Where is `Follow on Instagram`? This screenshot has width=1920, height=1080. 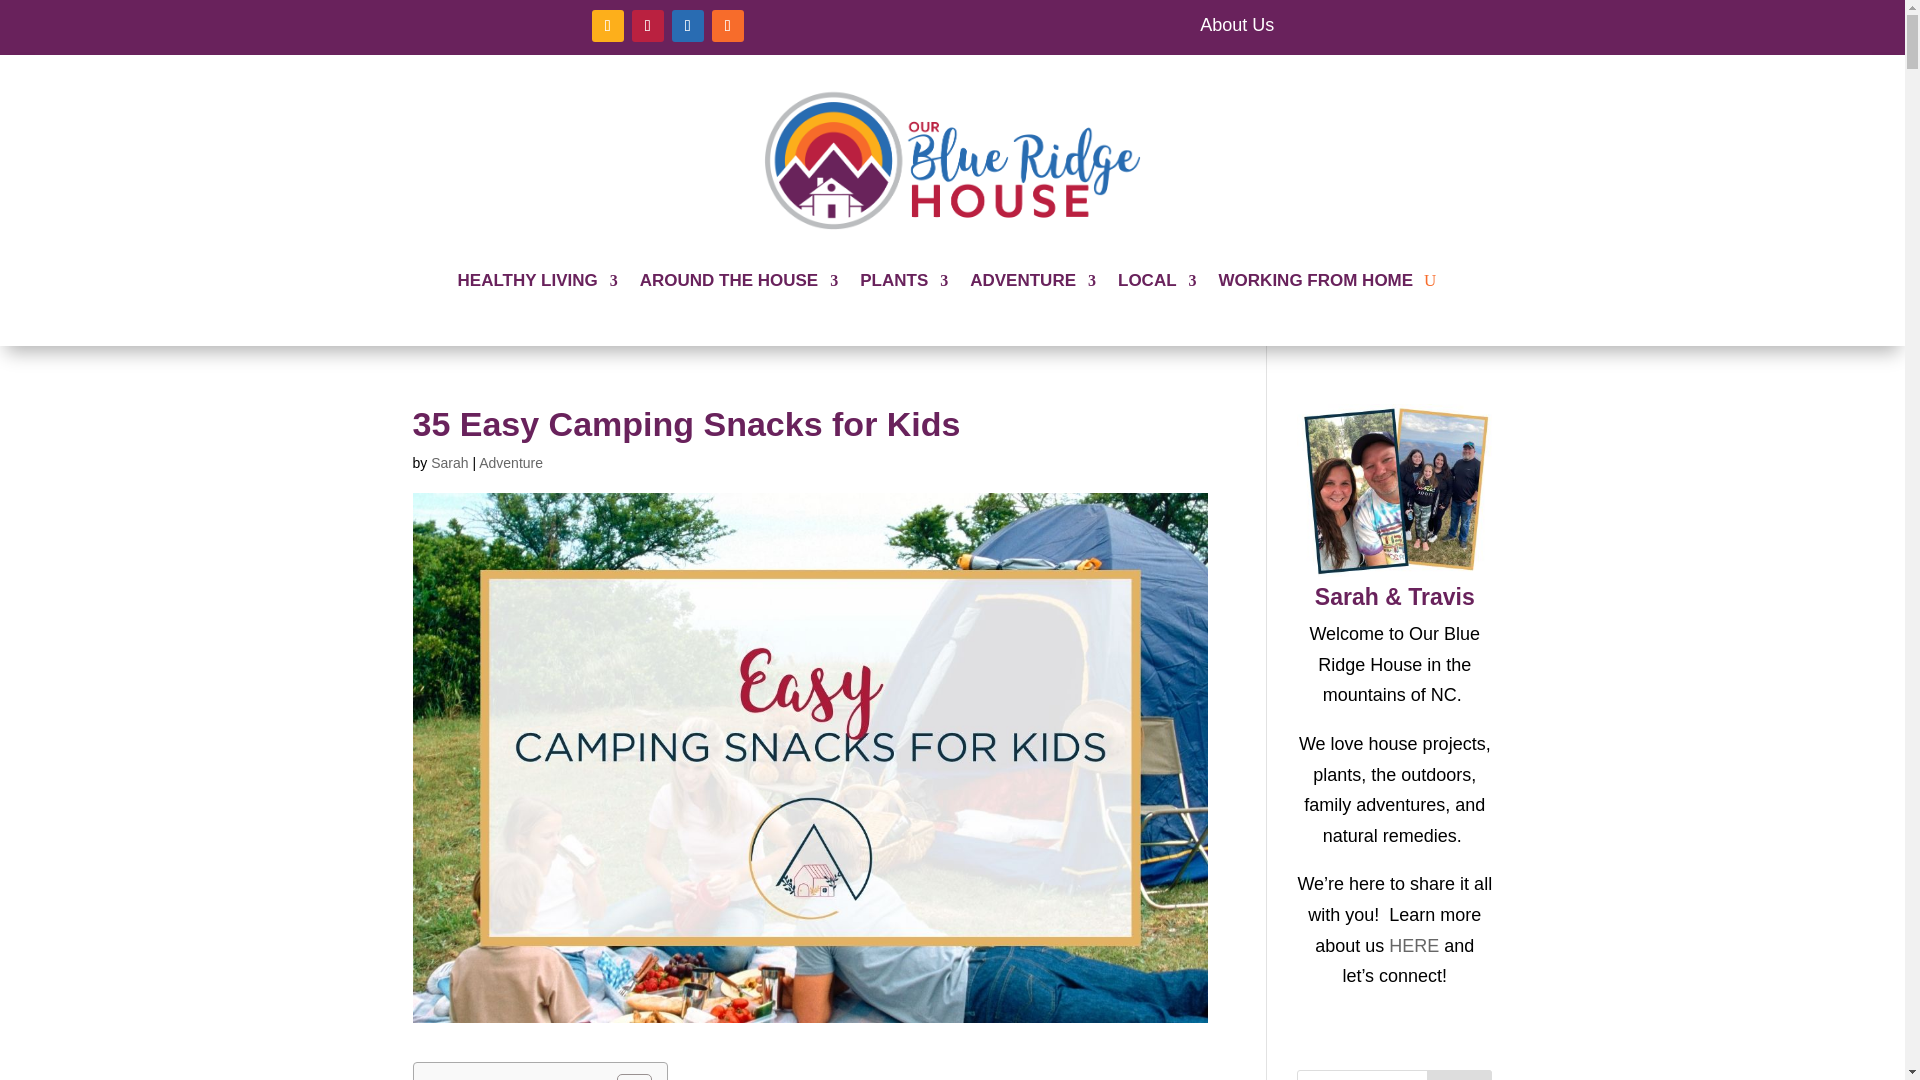
Follow on Instagram is located at coordinates (608, 26).